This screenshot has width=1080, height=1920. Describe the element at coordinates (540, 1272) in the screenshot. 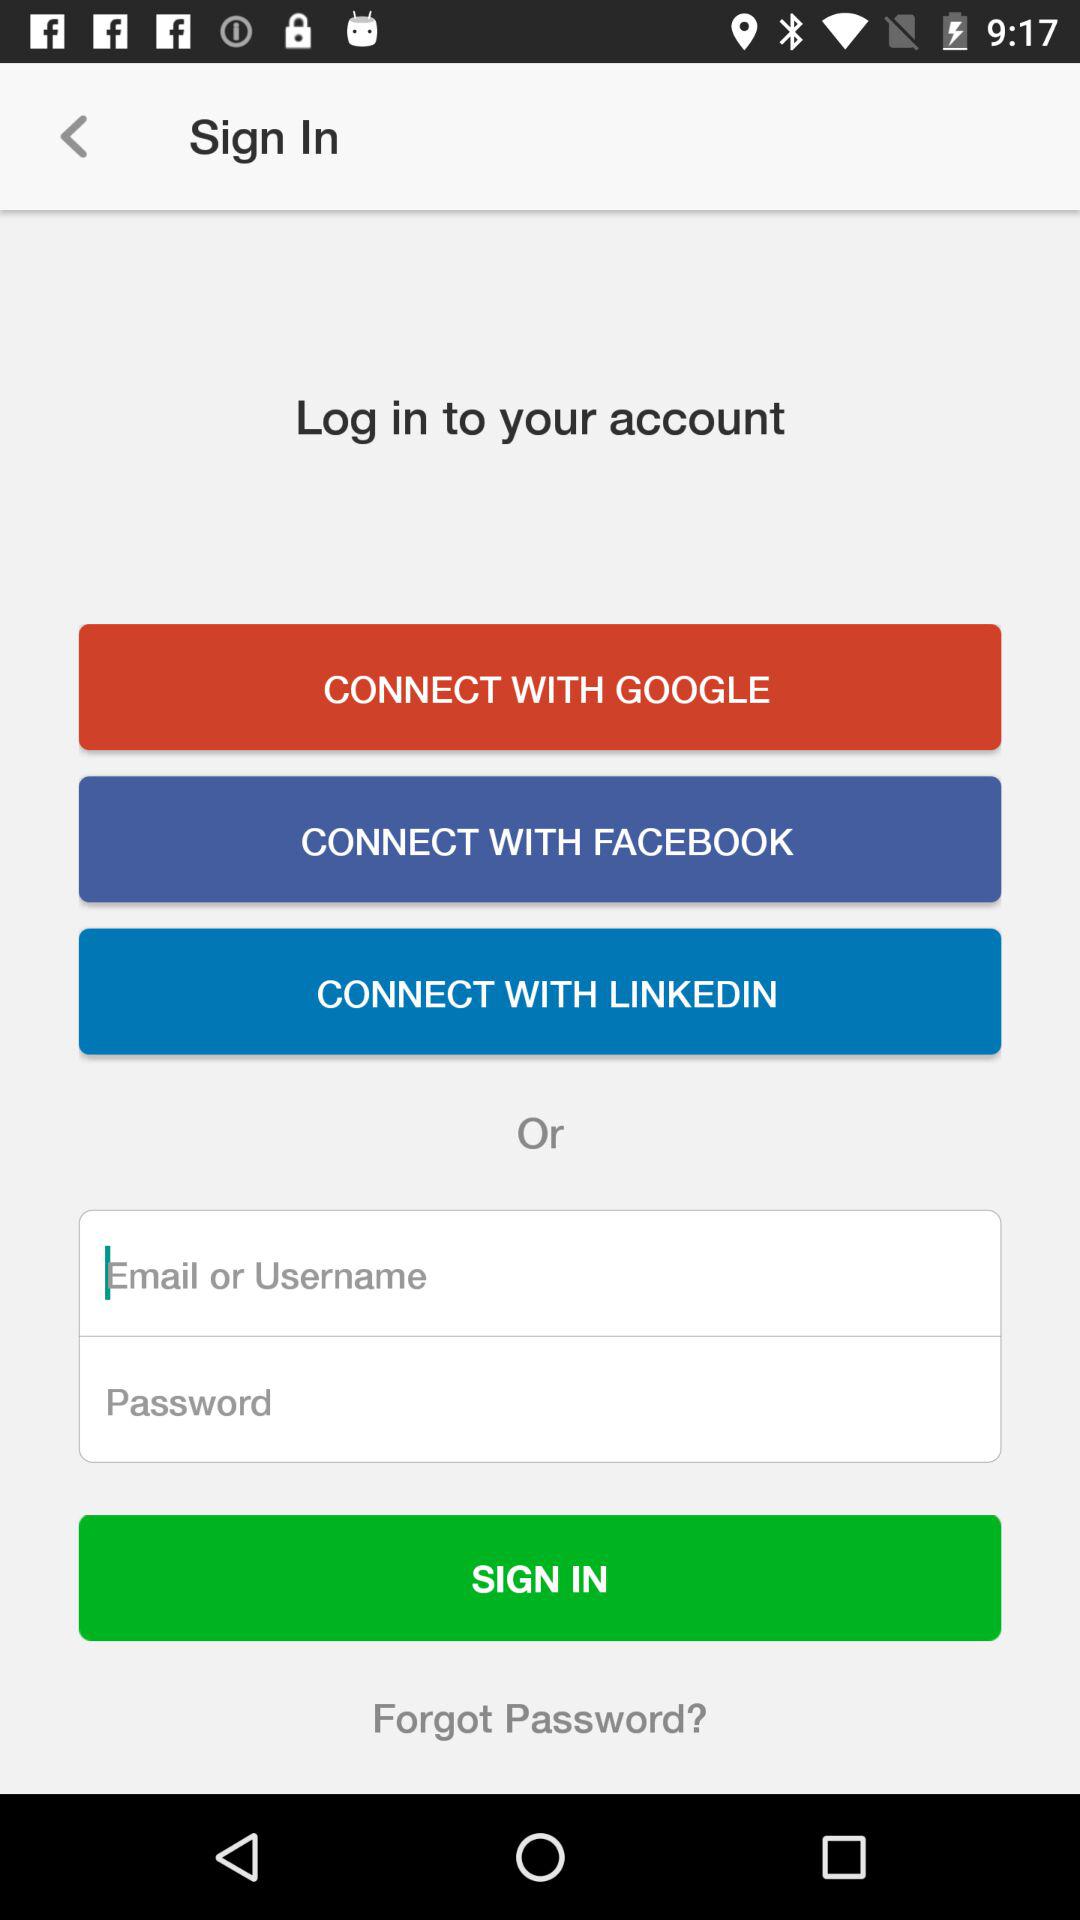

I see `enter username` at that location.